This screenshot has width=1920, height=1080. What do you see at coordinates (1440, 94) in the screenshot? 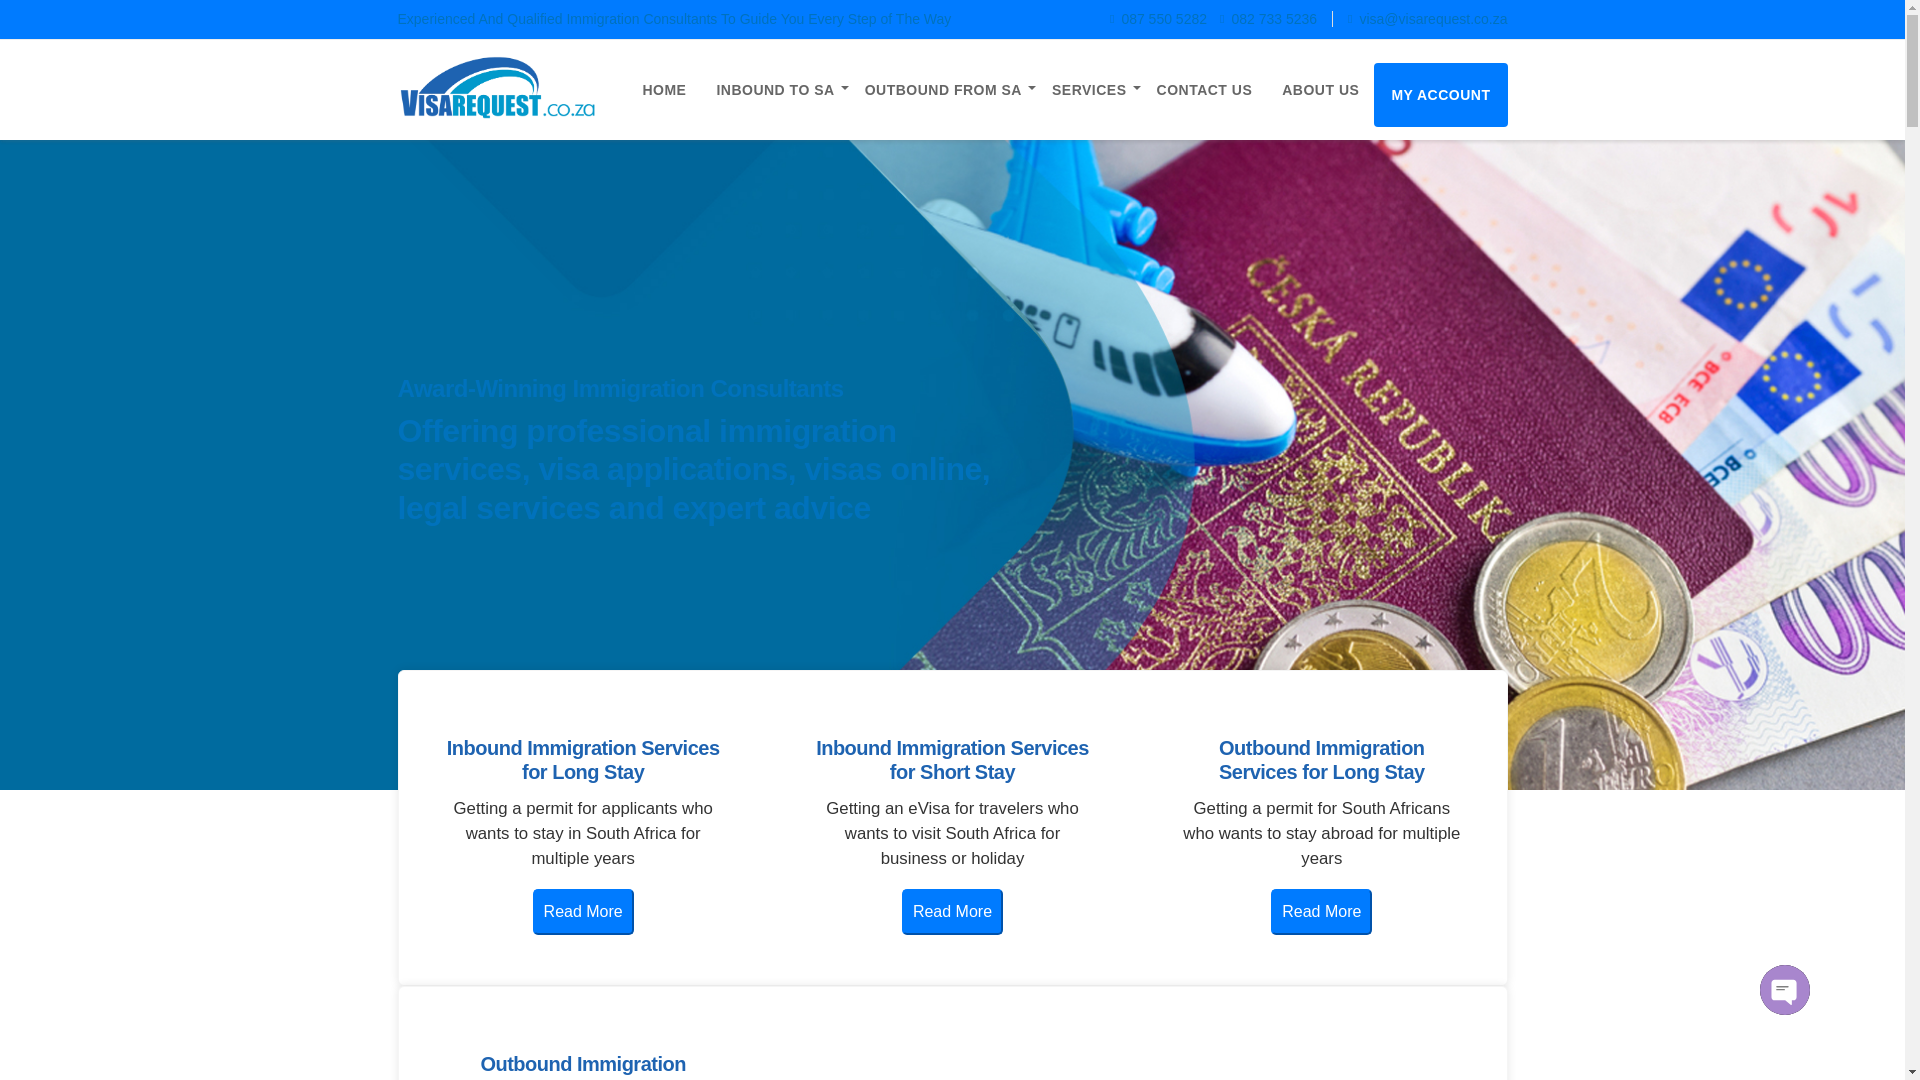
I see `MY ACCOUNT` at bounding box center [1440, 94].